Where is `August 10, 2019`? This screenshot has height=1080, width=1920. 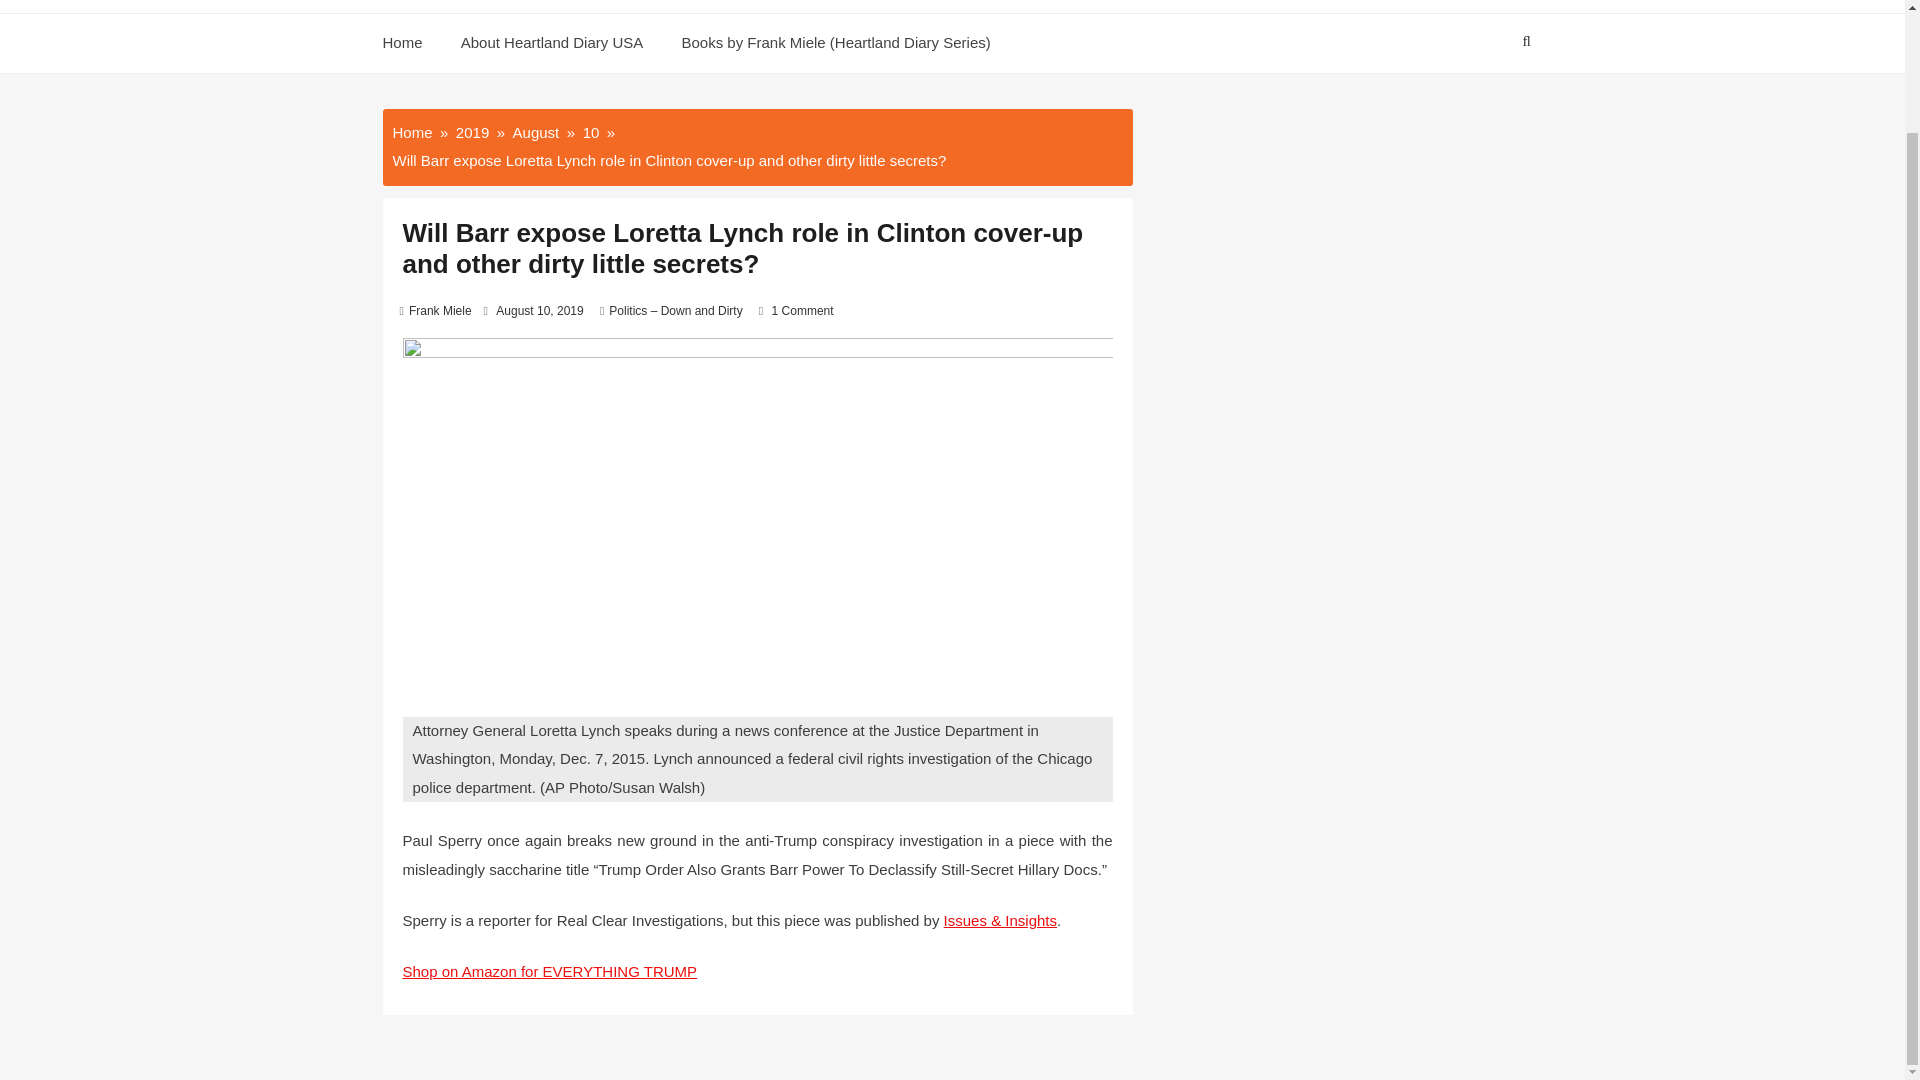
August 10, 2019 is located at coordinates (539, 310).